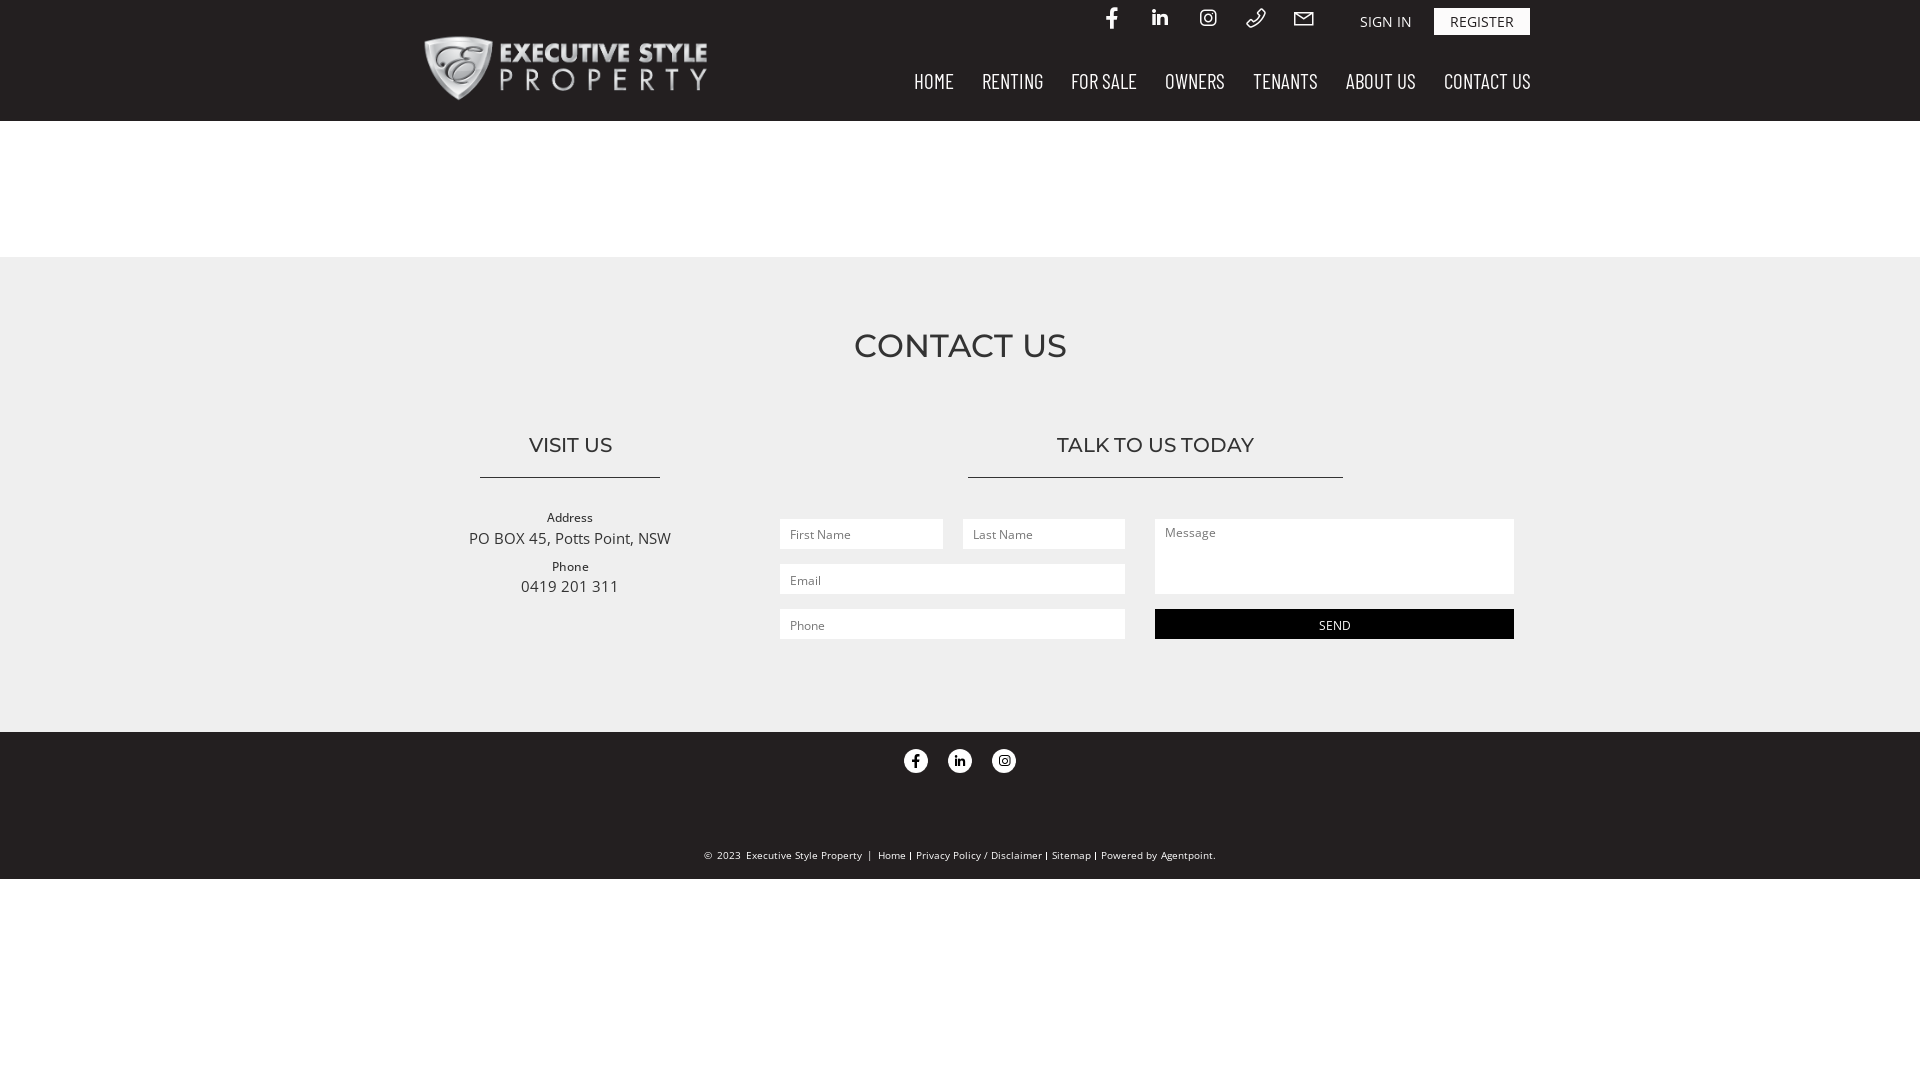 The width and height of the screenshot is (1920, 1080). I want to click on Agentpoint, so click(1187, 855).